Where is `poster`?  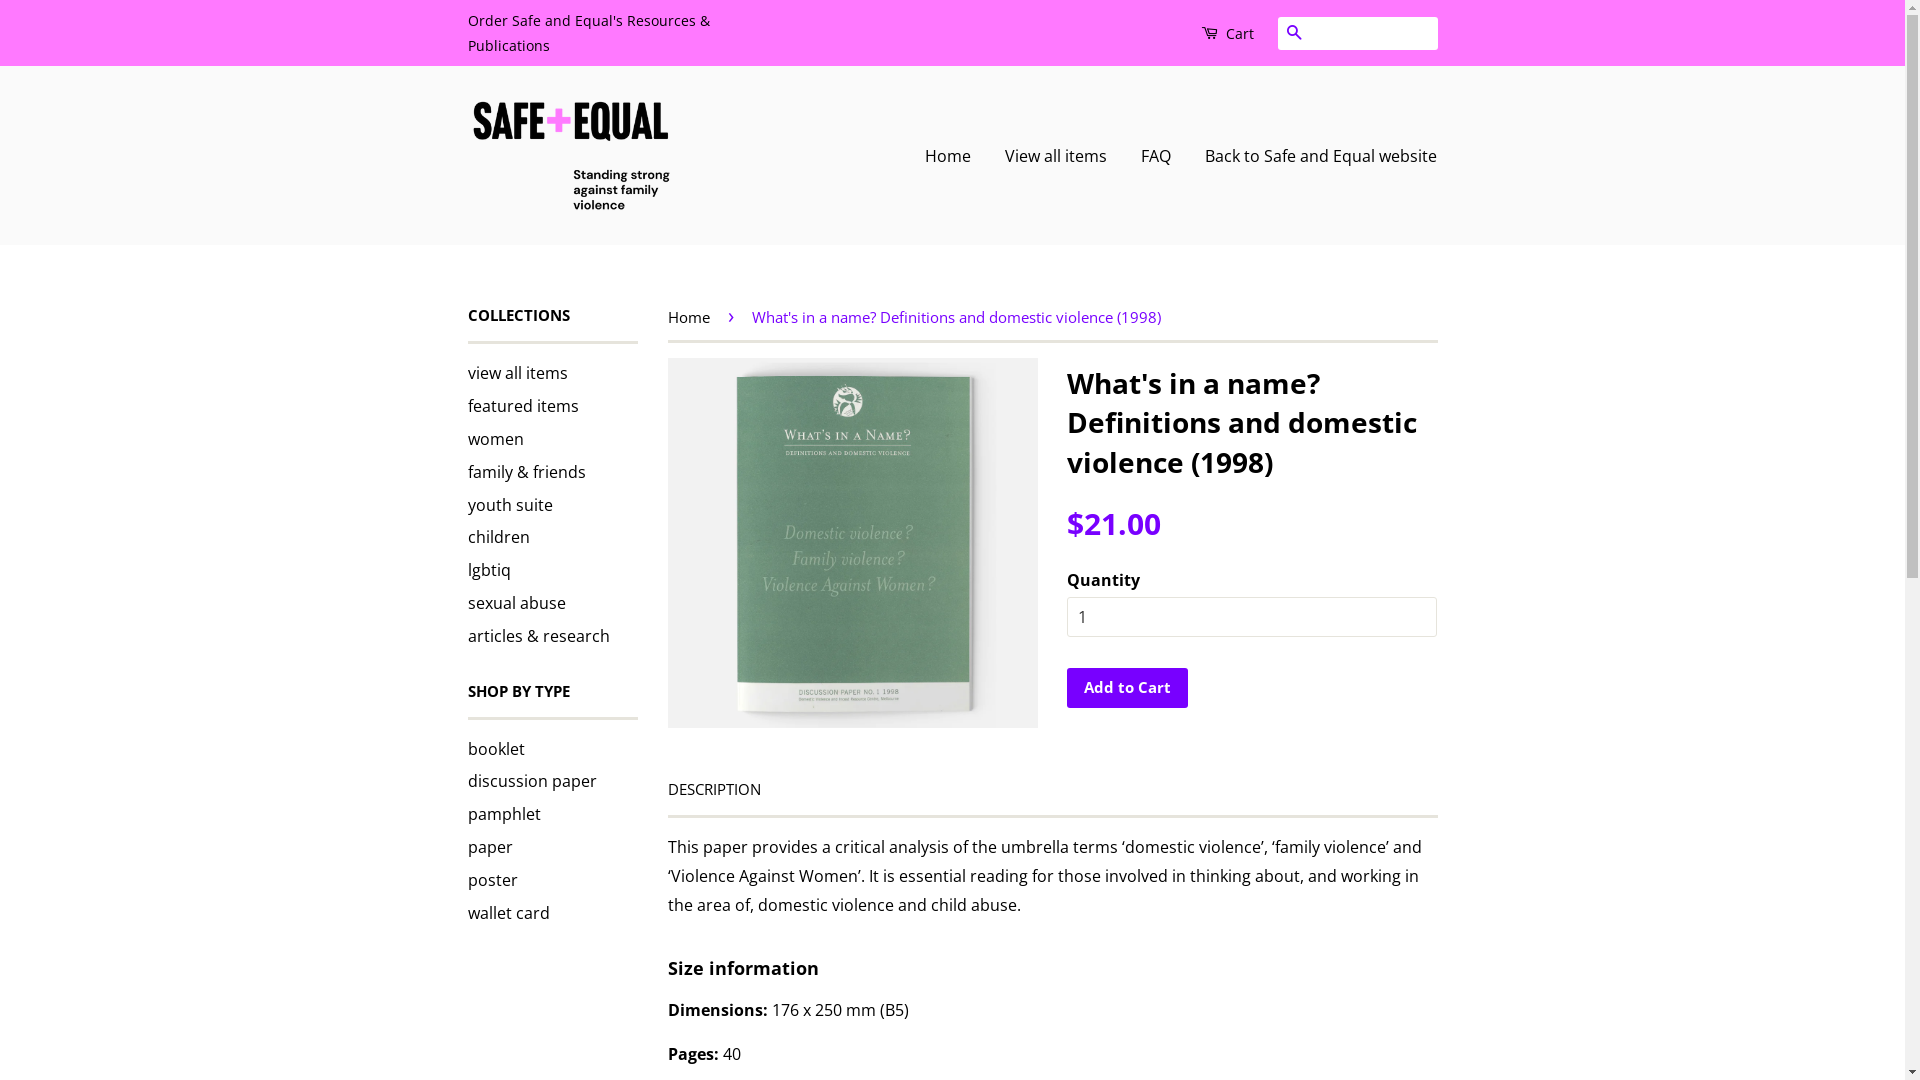 poster is located at coordinates (493, 880).